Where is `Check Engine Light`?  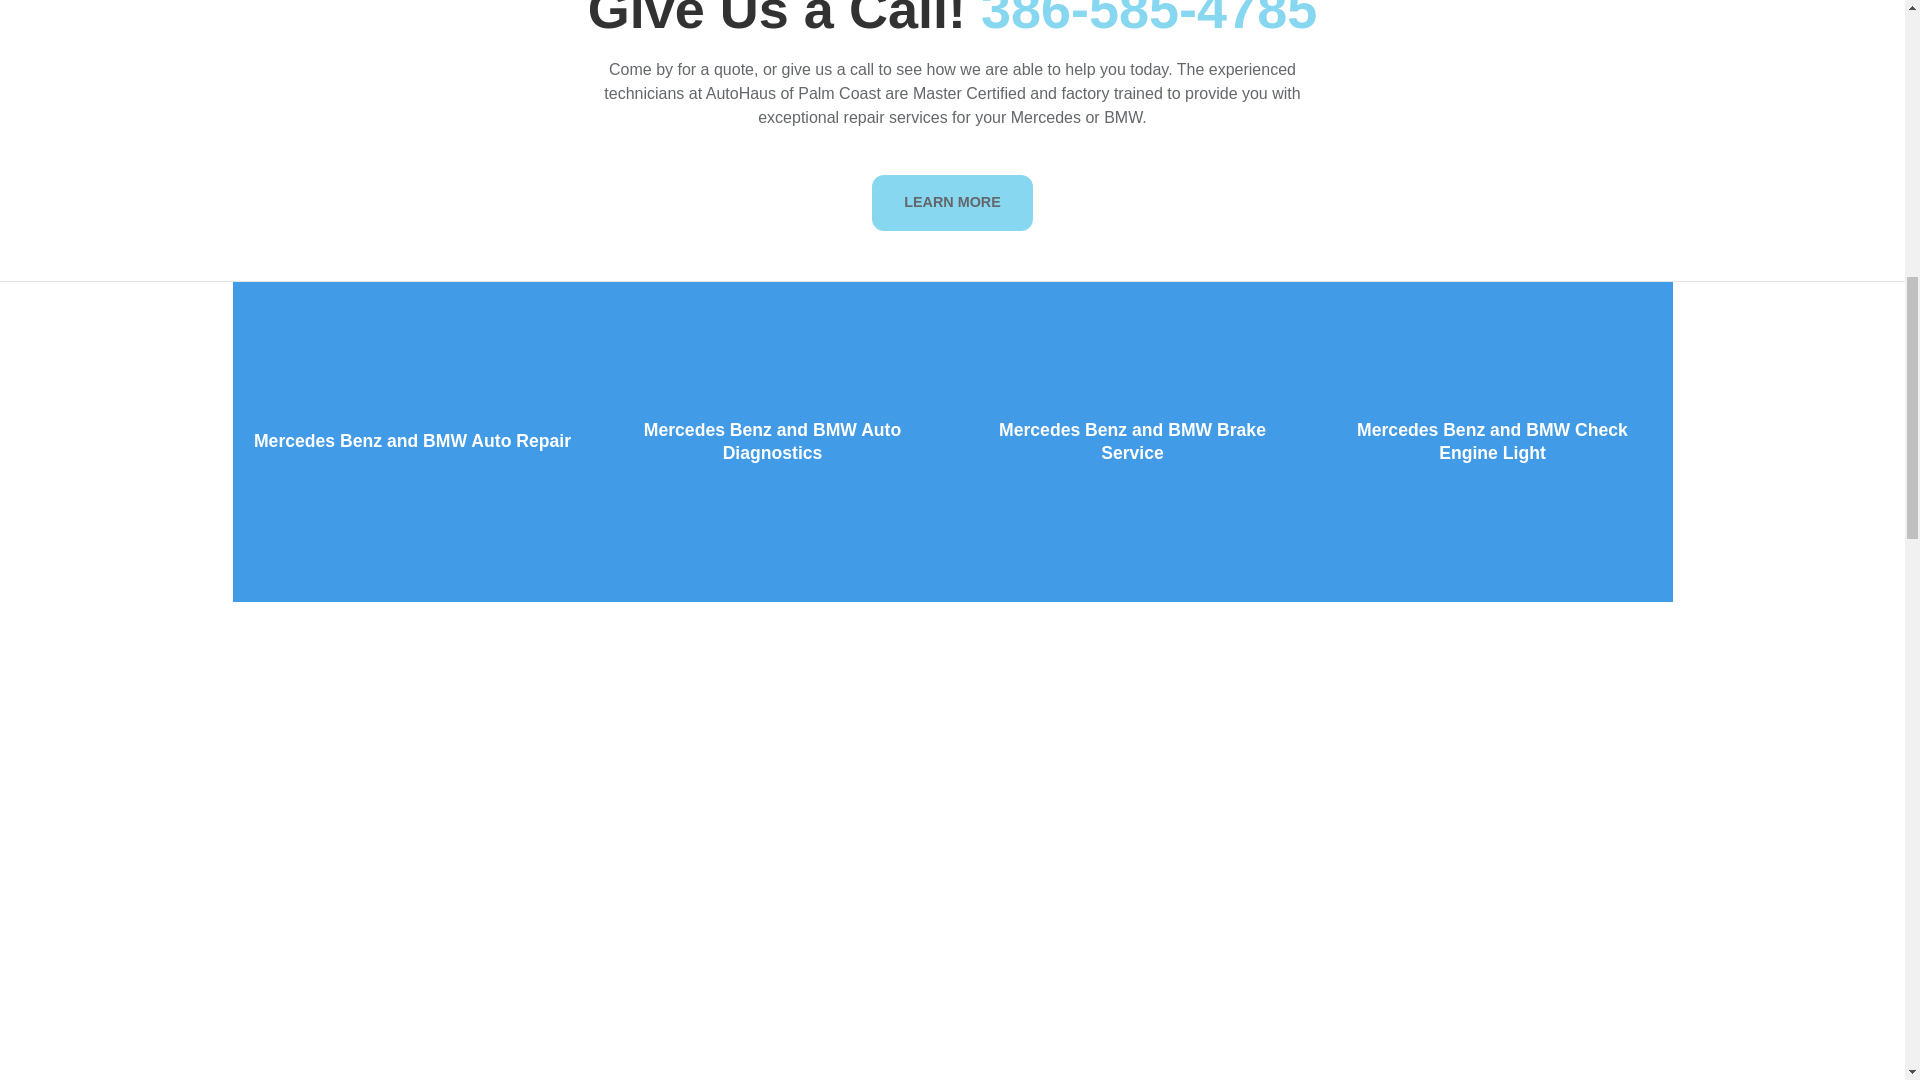
Check Engine Light is located at coordinates (1492, 441).